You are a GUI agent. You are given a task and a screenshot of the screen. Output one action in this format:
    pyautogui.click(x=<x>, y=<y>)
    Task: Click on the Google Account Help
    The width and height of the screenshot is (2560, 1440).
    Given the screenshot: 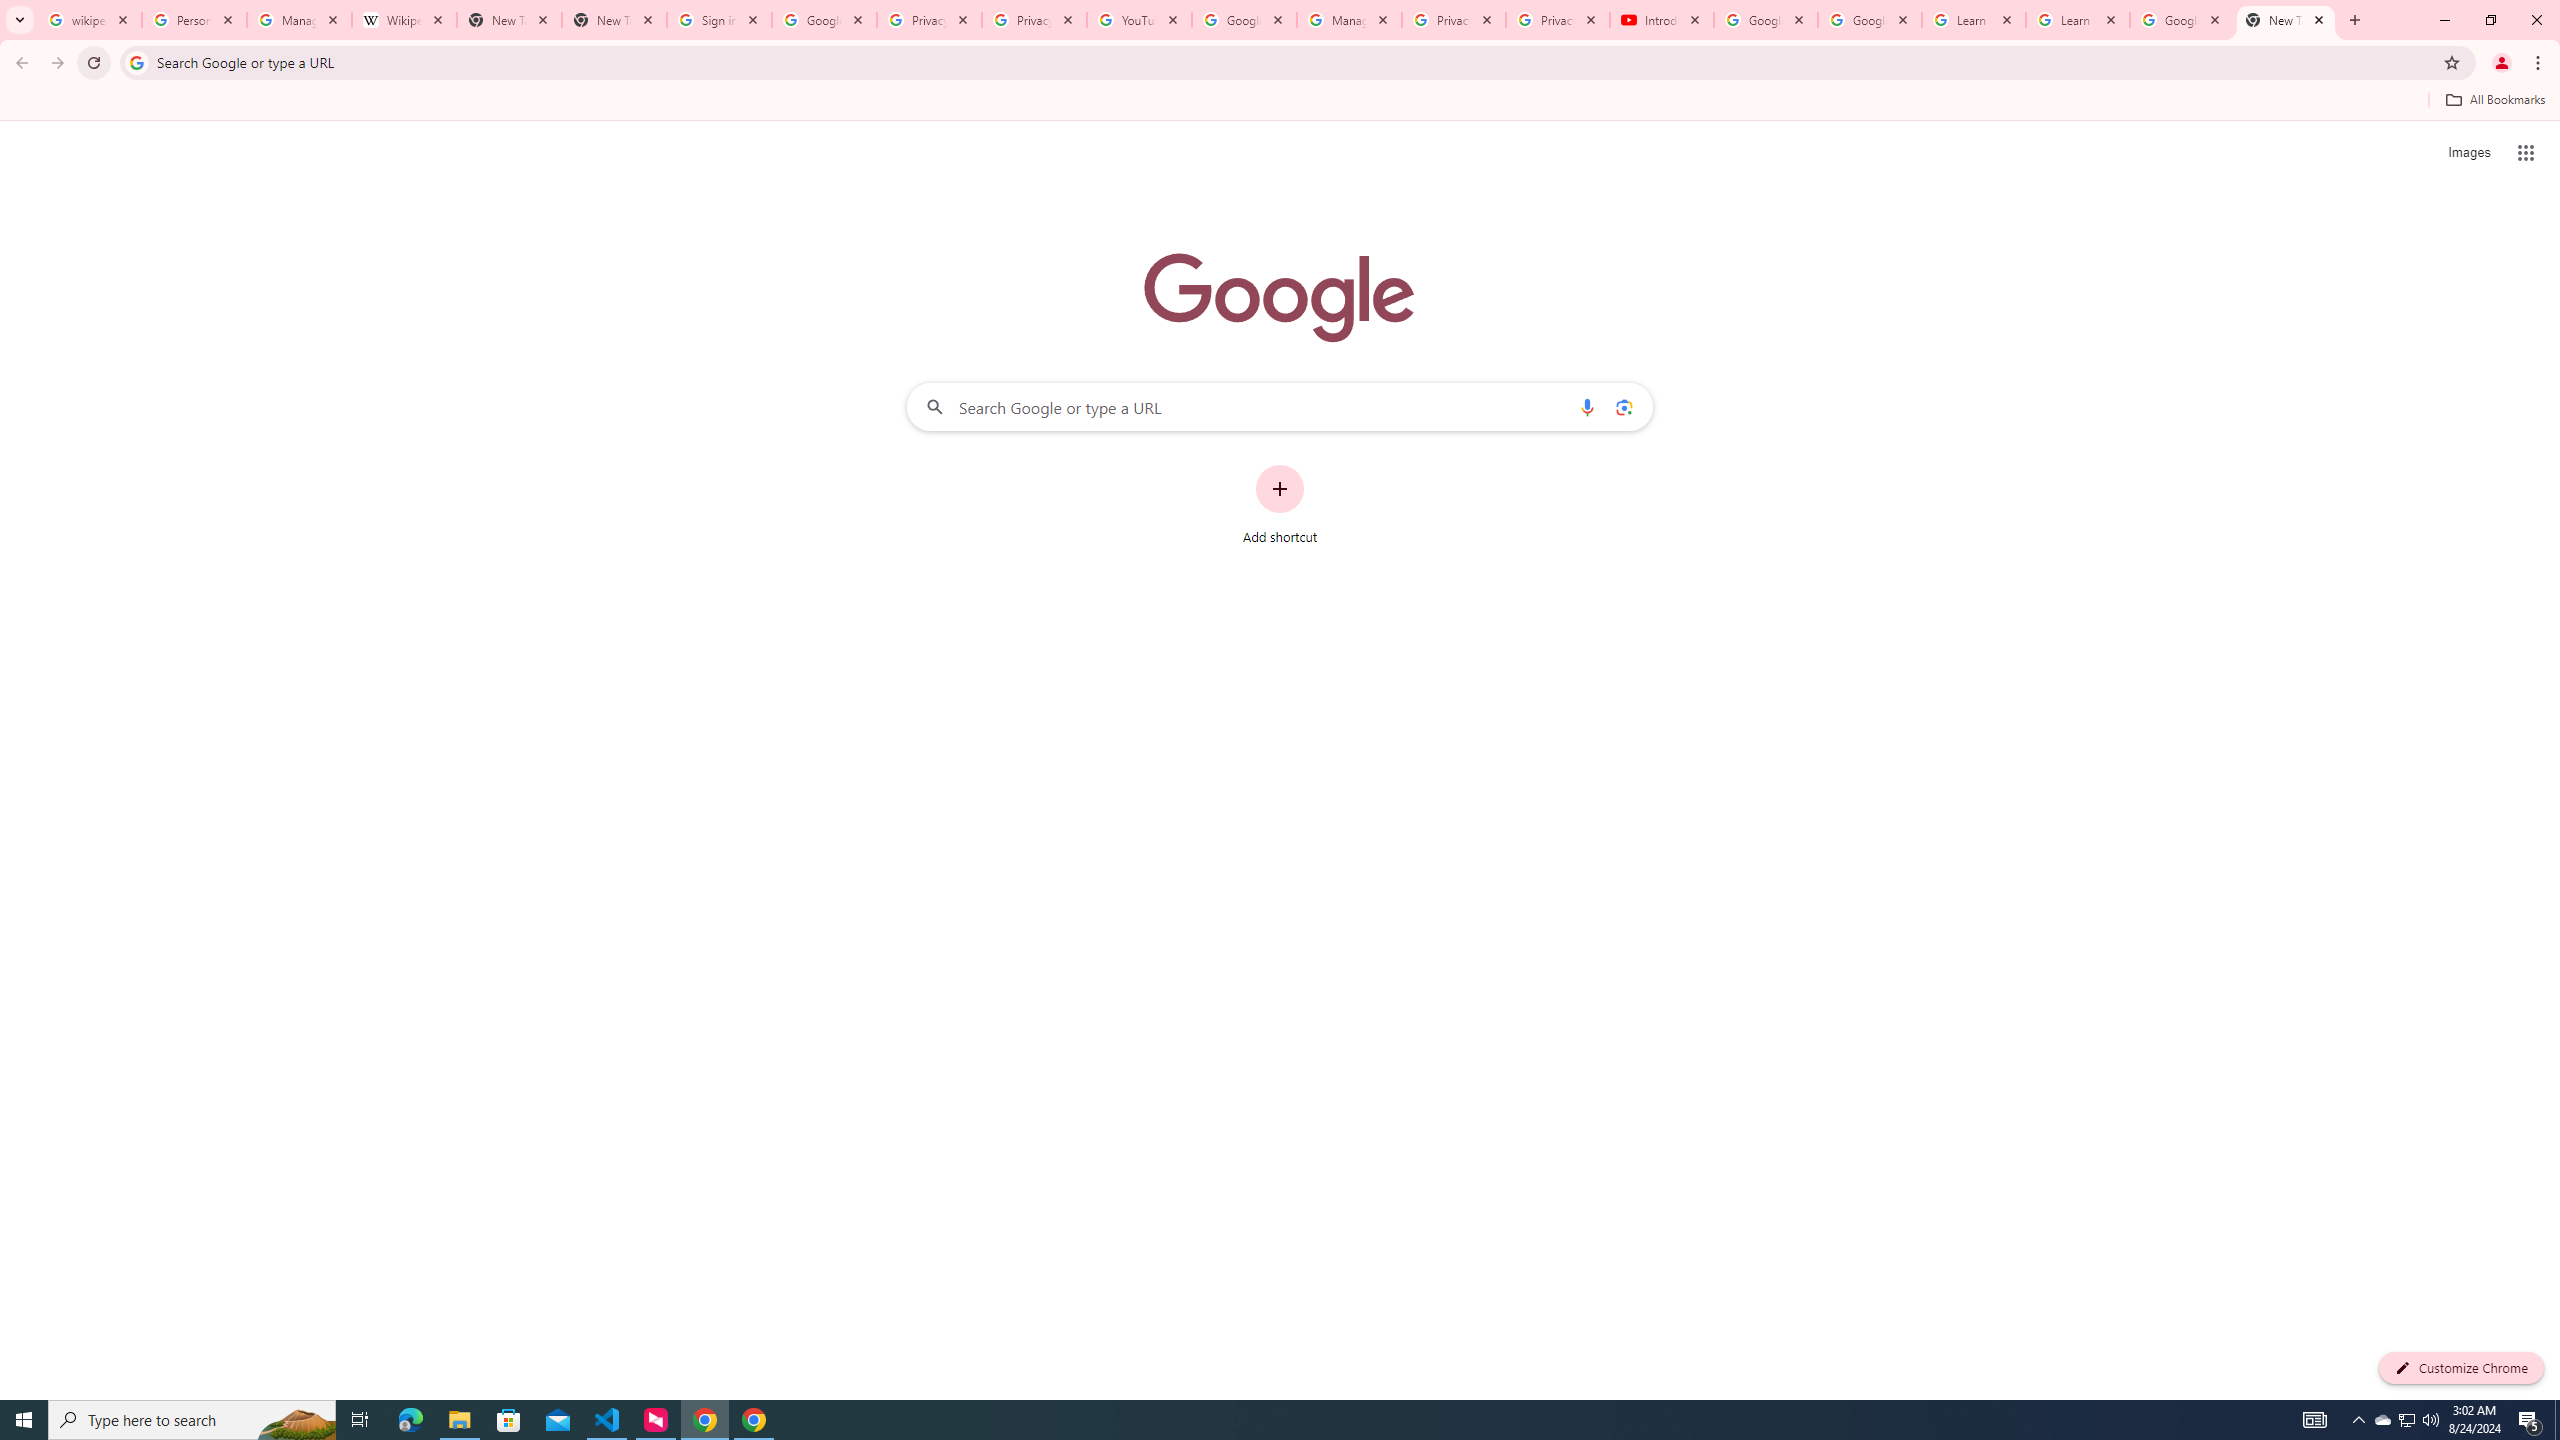 What is the action you would take?
    pyautogui.click(x=1244, y=20)
    